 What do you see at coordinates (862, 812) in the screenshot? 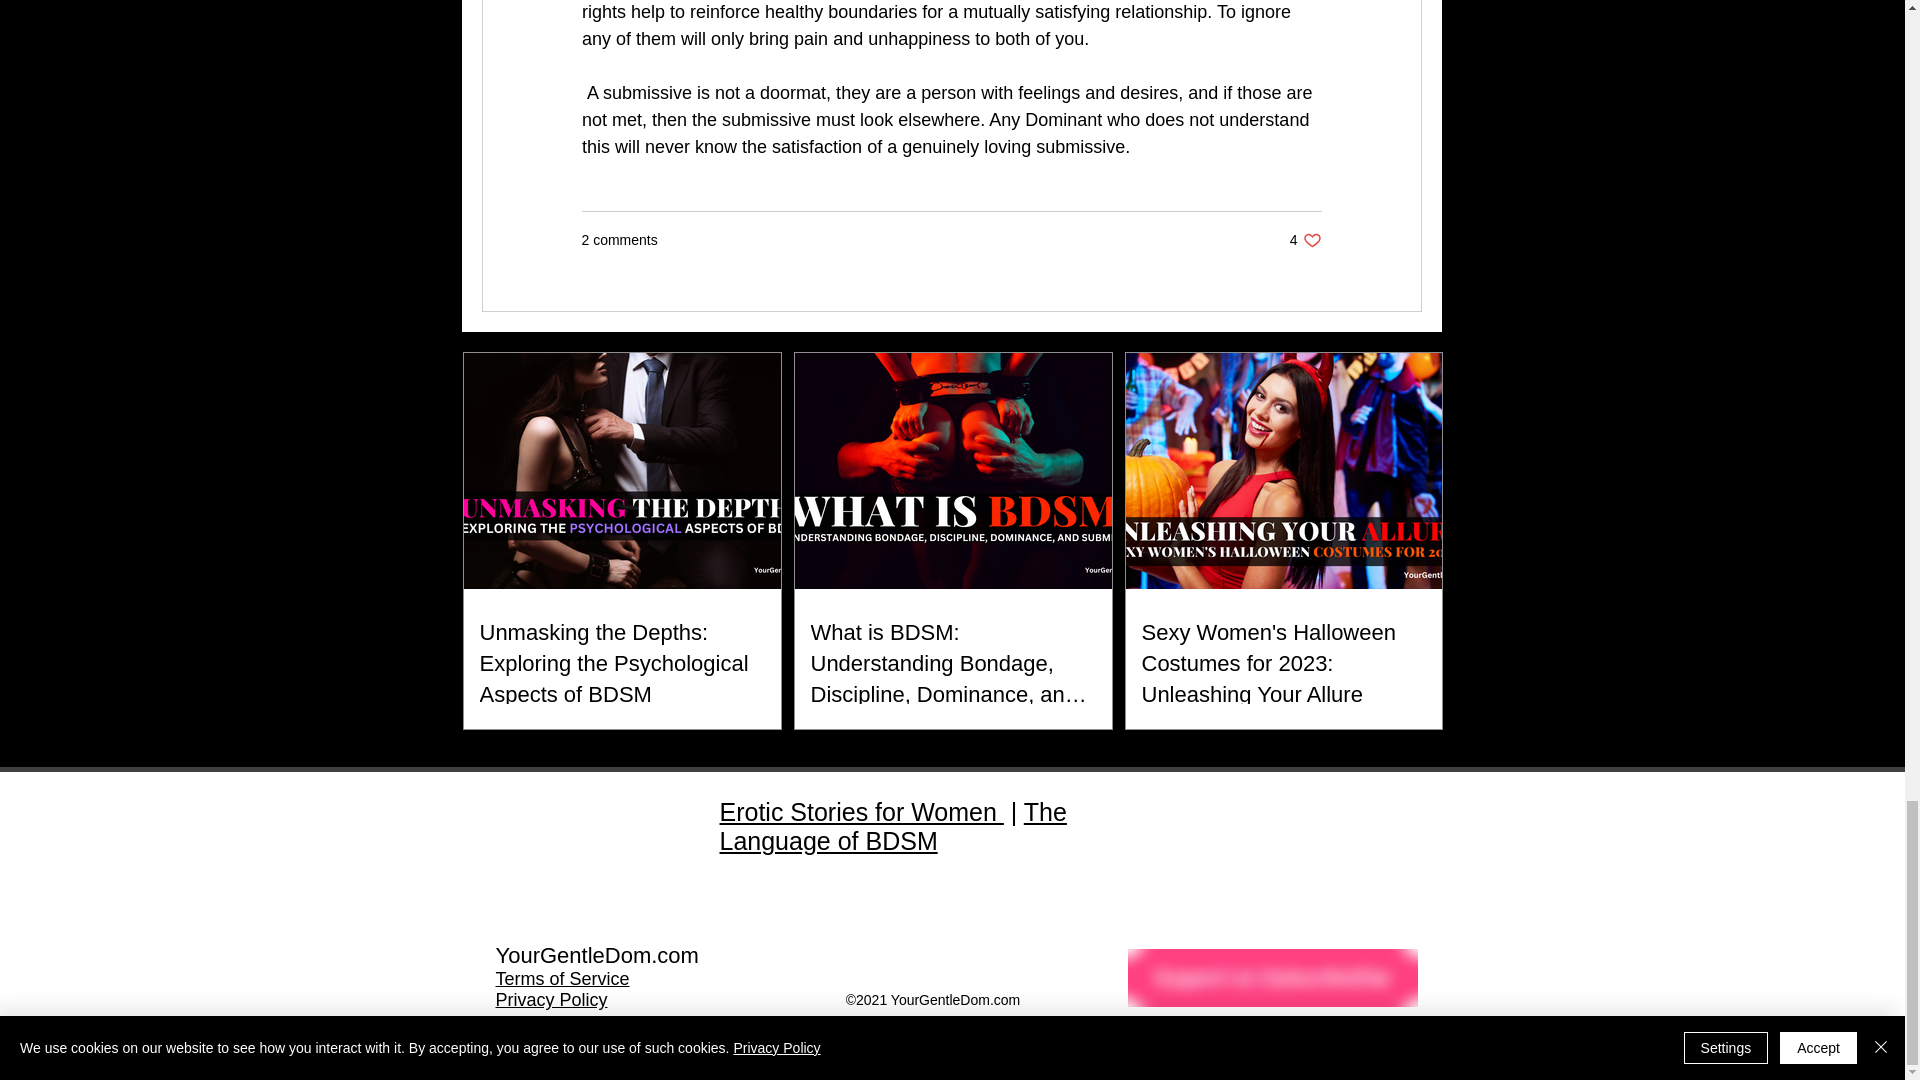
I see `YourGentleDom.com` at bounding box center [862, 812].